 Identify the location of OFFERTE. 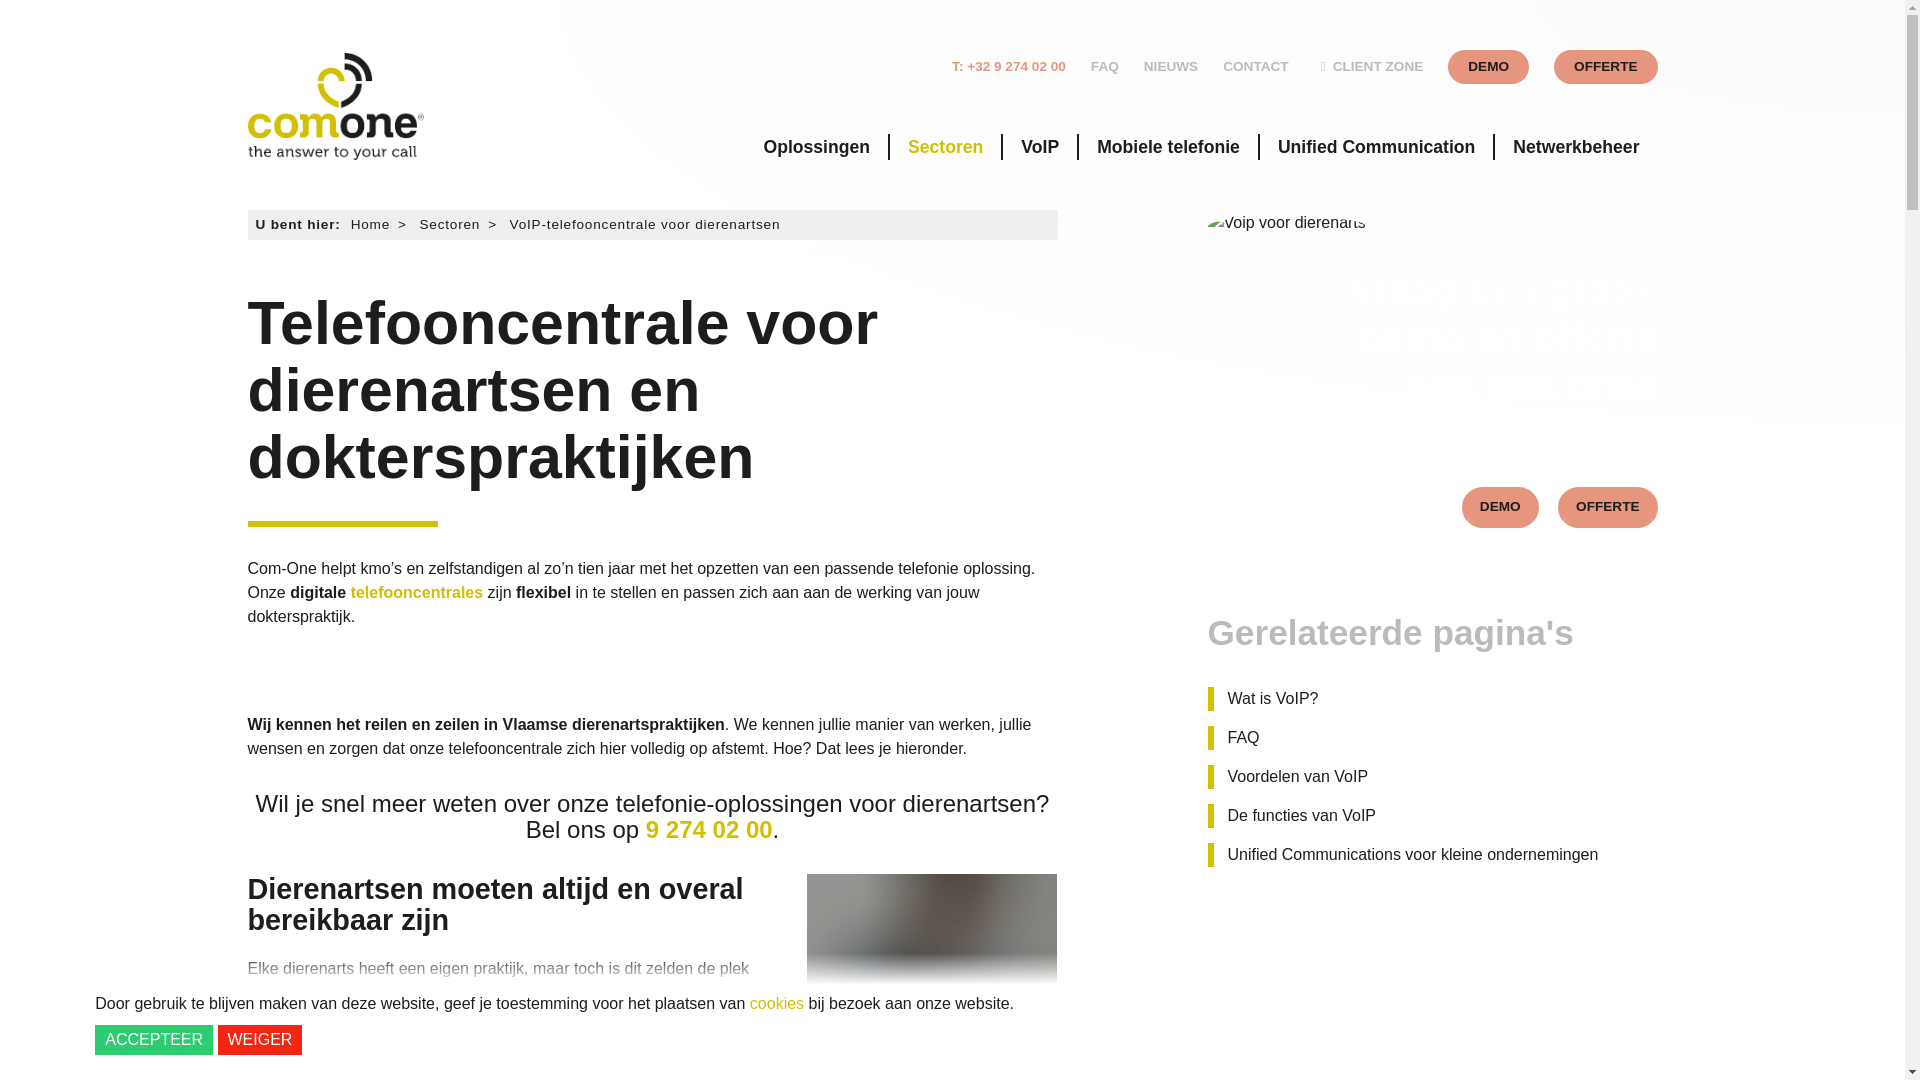
(1606, 67).